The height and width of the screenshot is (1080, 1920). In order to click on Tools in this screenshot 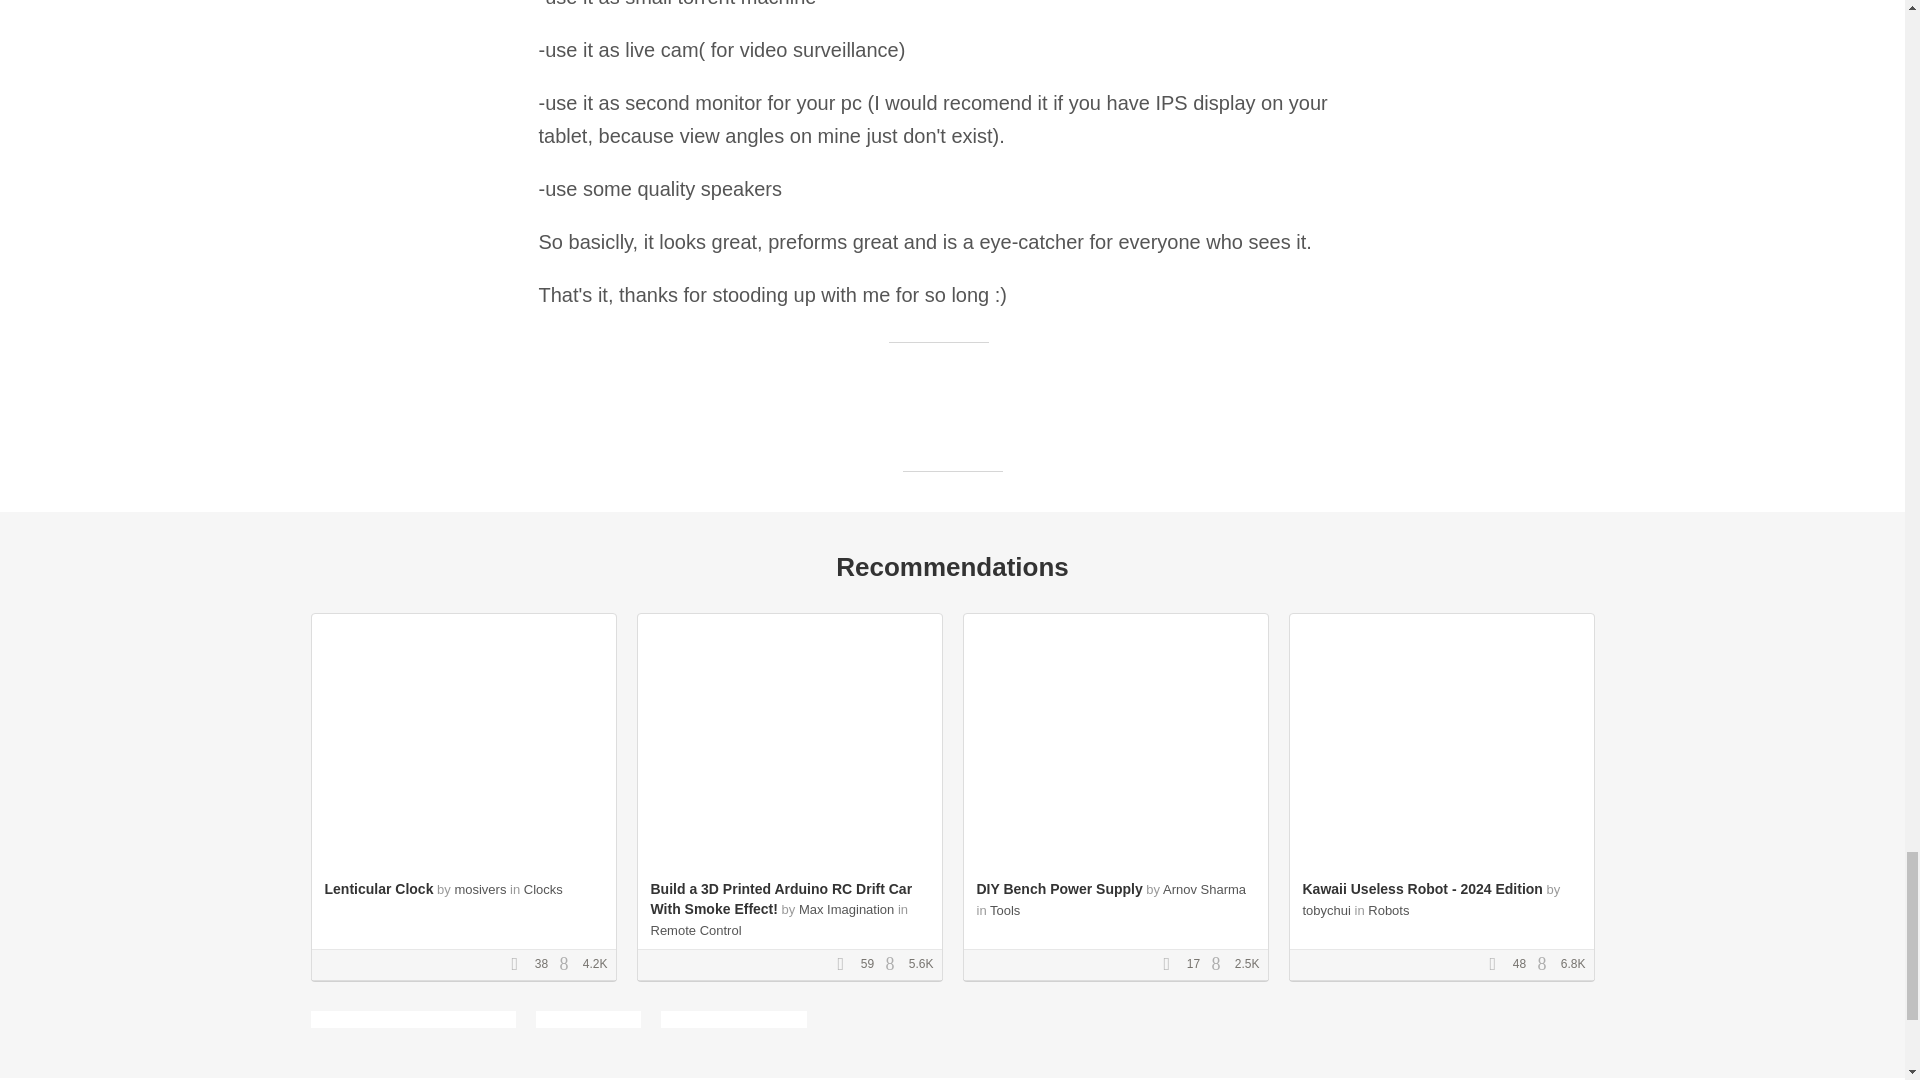, I will do `click(1004, 910)`.